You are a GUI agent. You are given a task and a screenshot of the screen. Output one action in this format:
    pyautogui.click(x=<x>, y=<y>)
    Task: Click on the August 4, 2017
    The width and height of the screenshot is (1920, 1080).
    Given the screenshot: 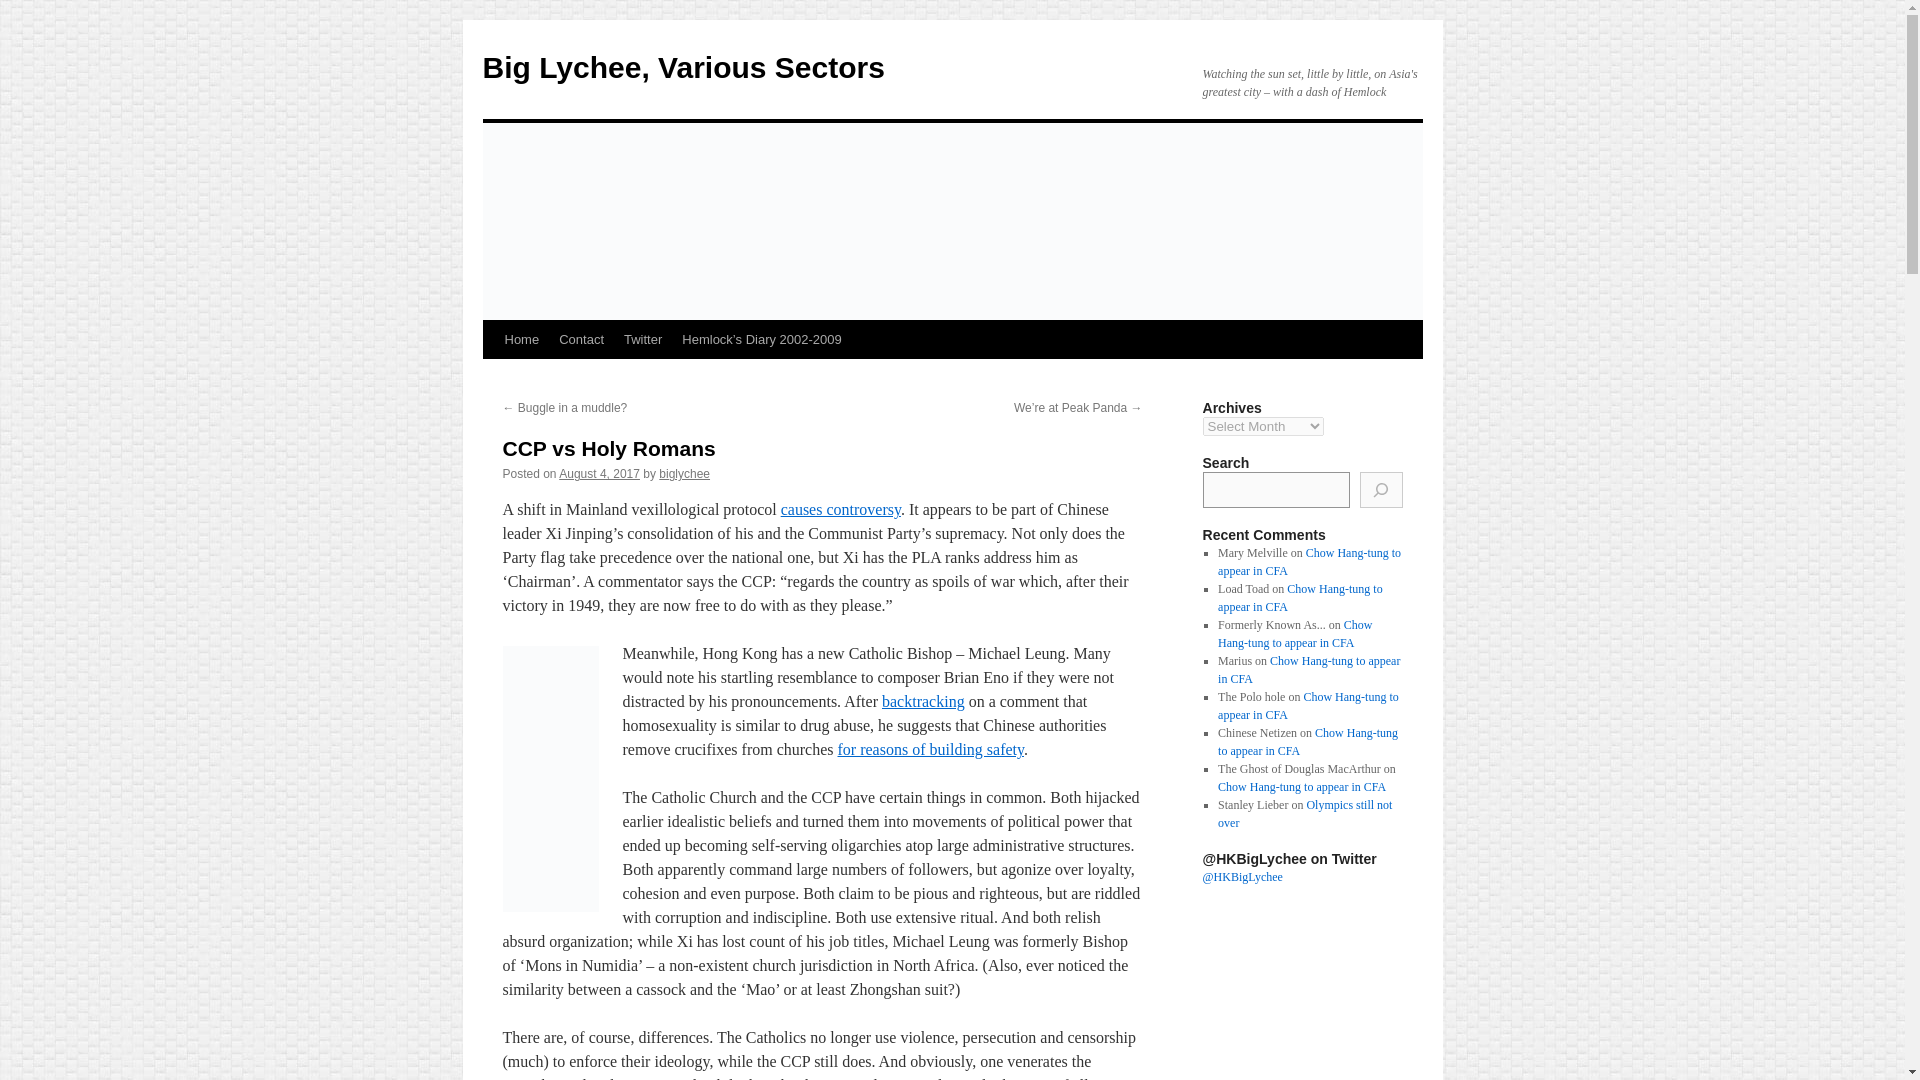 What is the action you would take?
    pyautogui.click(x=598, y=473)
    